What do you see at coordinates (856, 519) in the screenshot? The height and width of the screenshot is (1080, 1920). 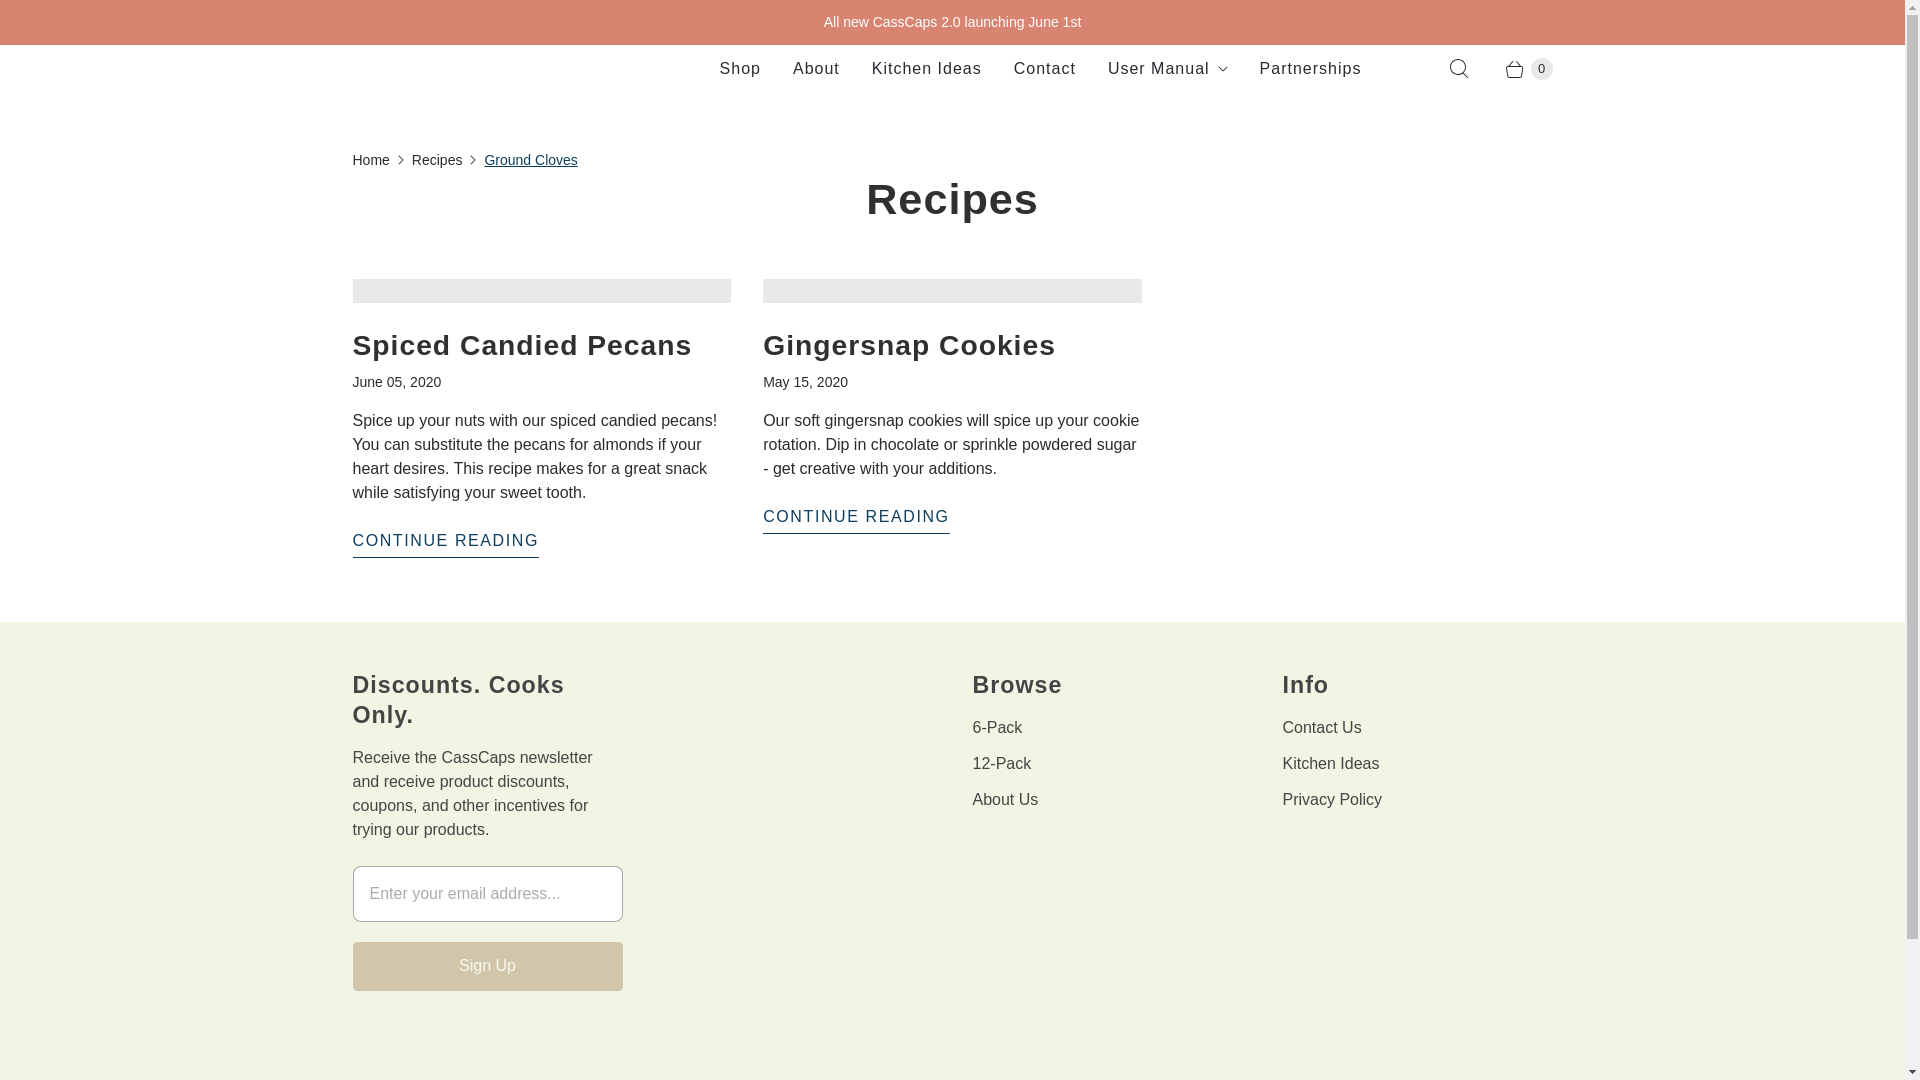 I see `Gingersnap Cookies` at bounding box center [856, 519].